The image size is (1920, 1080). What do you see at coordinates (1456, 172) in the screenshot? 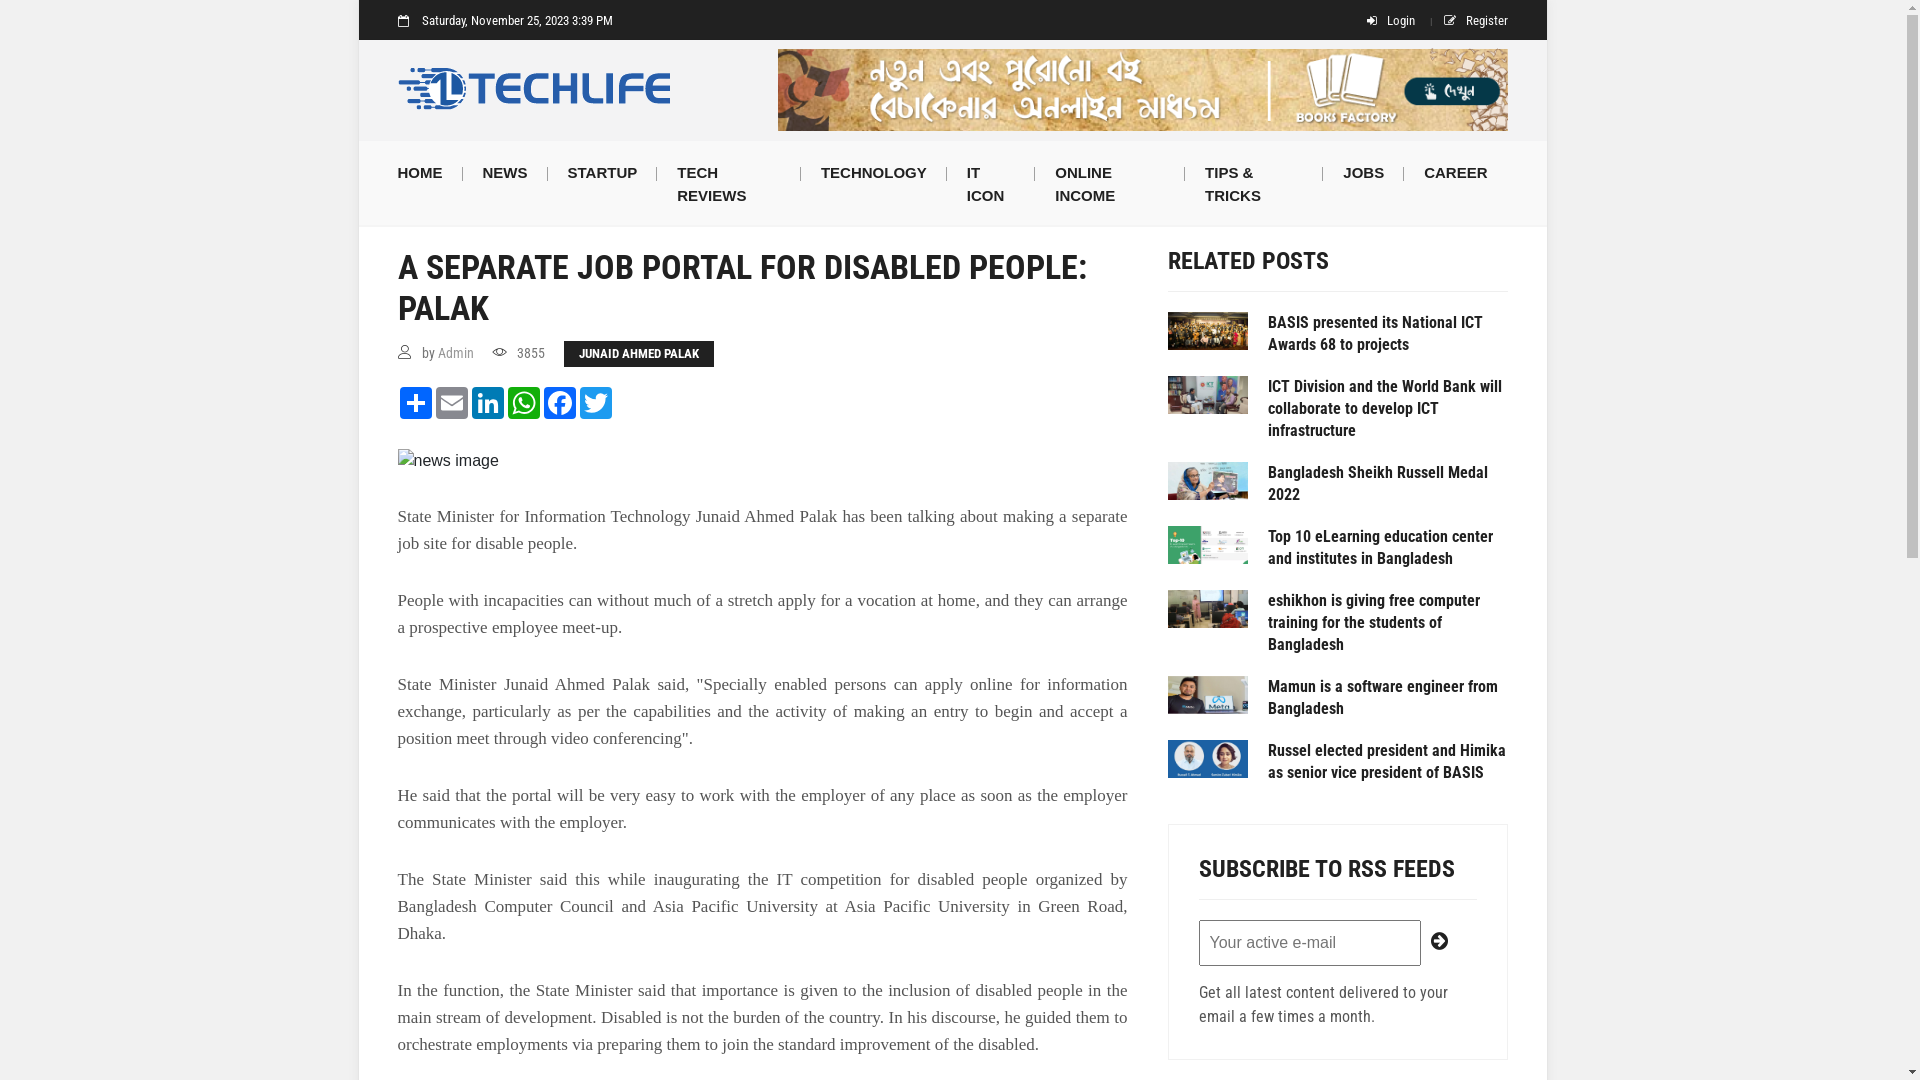
I see `CAREER` at bounding box center [1456, 172].